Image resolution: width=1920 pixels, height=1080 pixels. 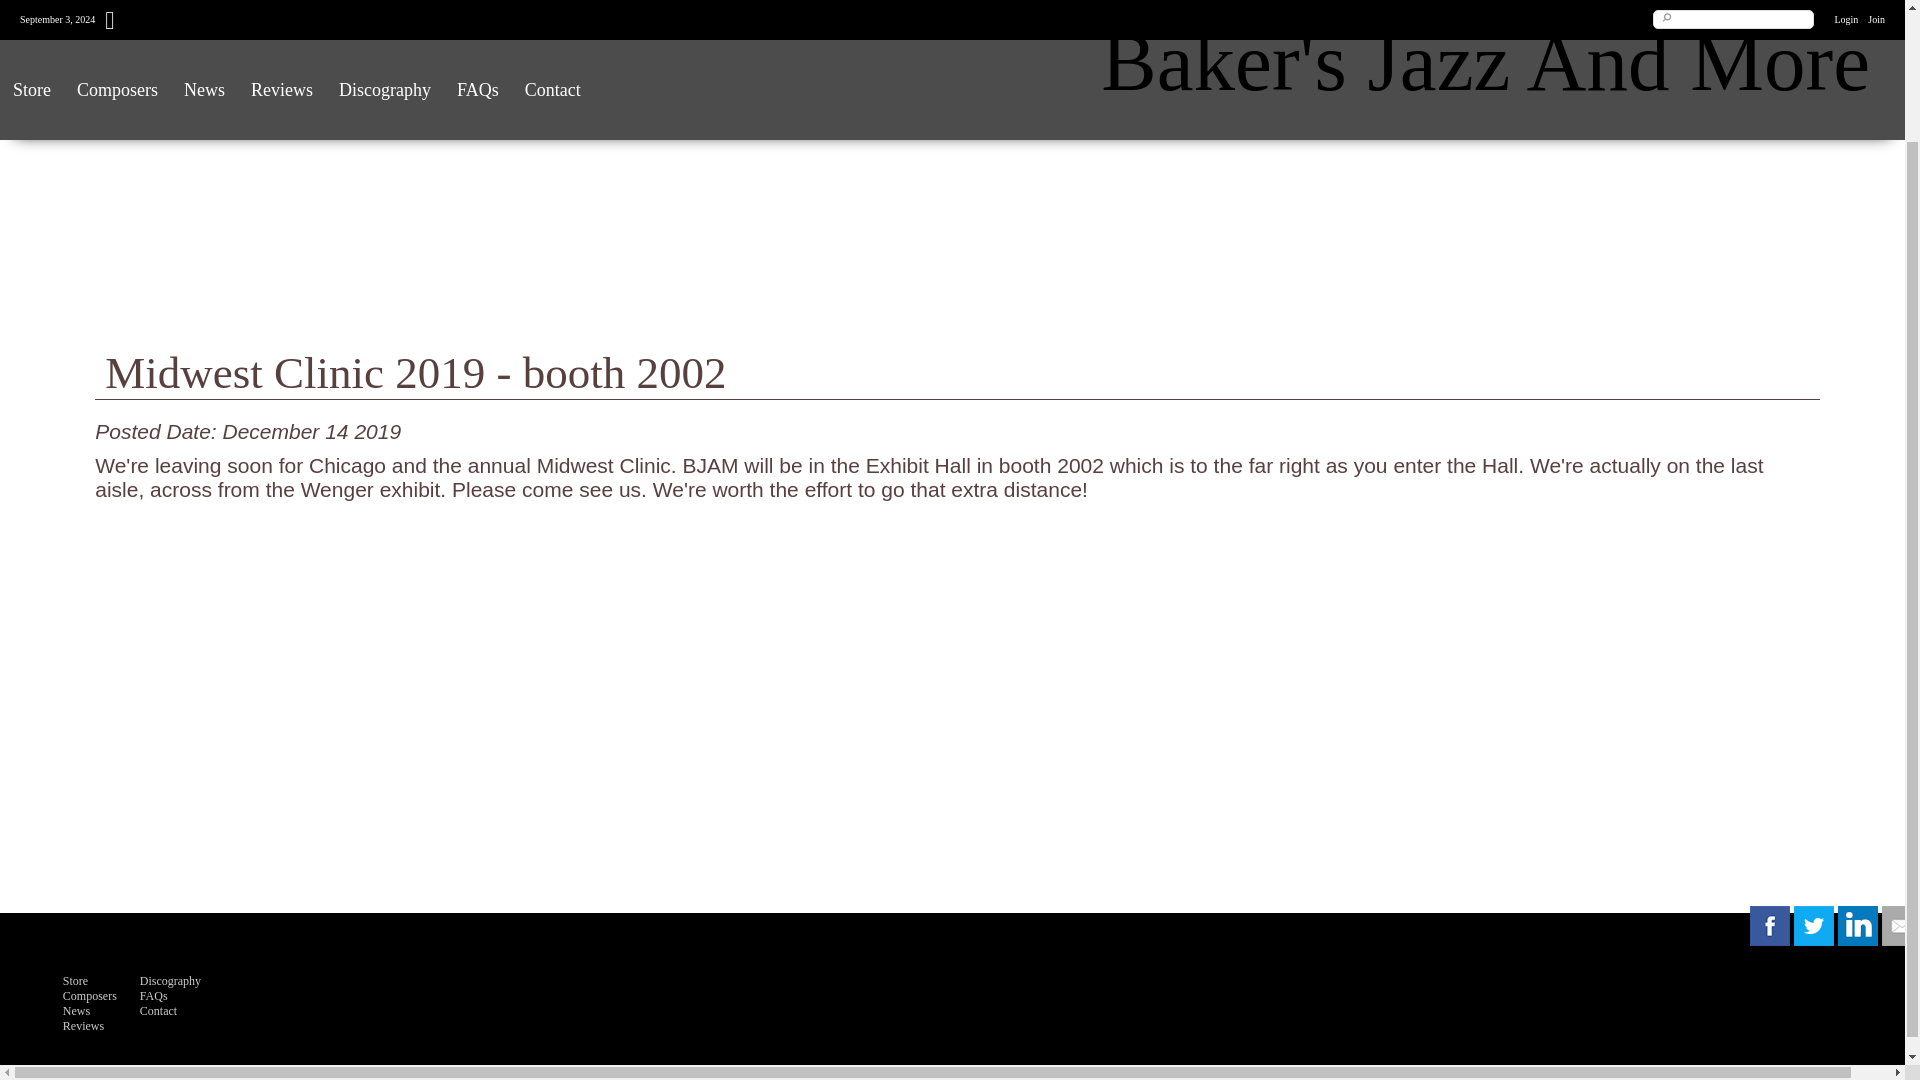 I want to click on Reviews, so click(x=83, y=1026).